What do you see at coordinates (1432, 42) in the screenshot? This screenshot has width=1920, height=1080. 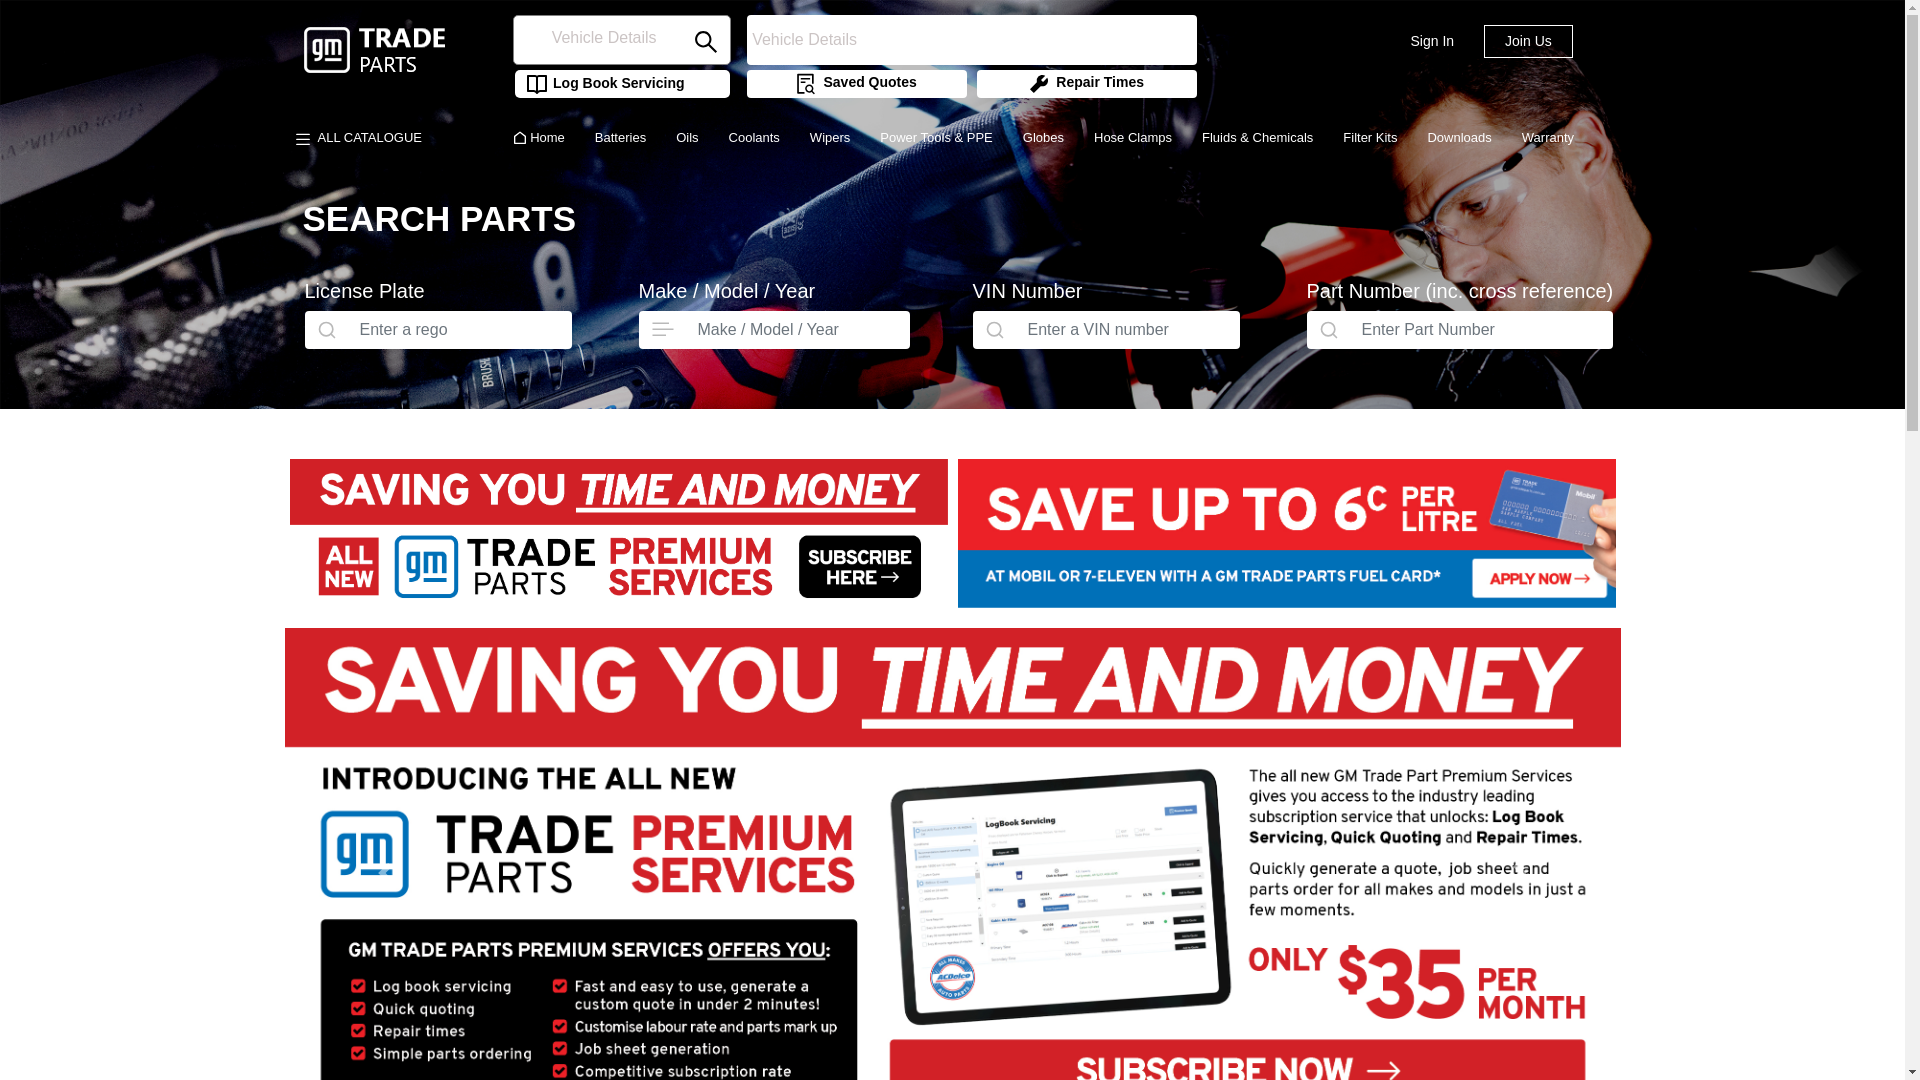 I see `Sign In` at bounding box center [1432, 42].